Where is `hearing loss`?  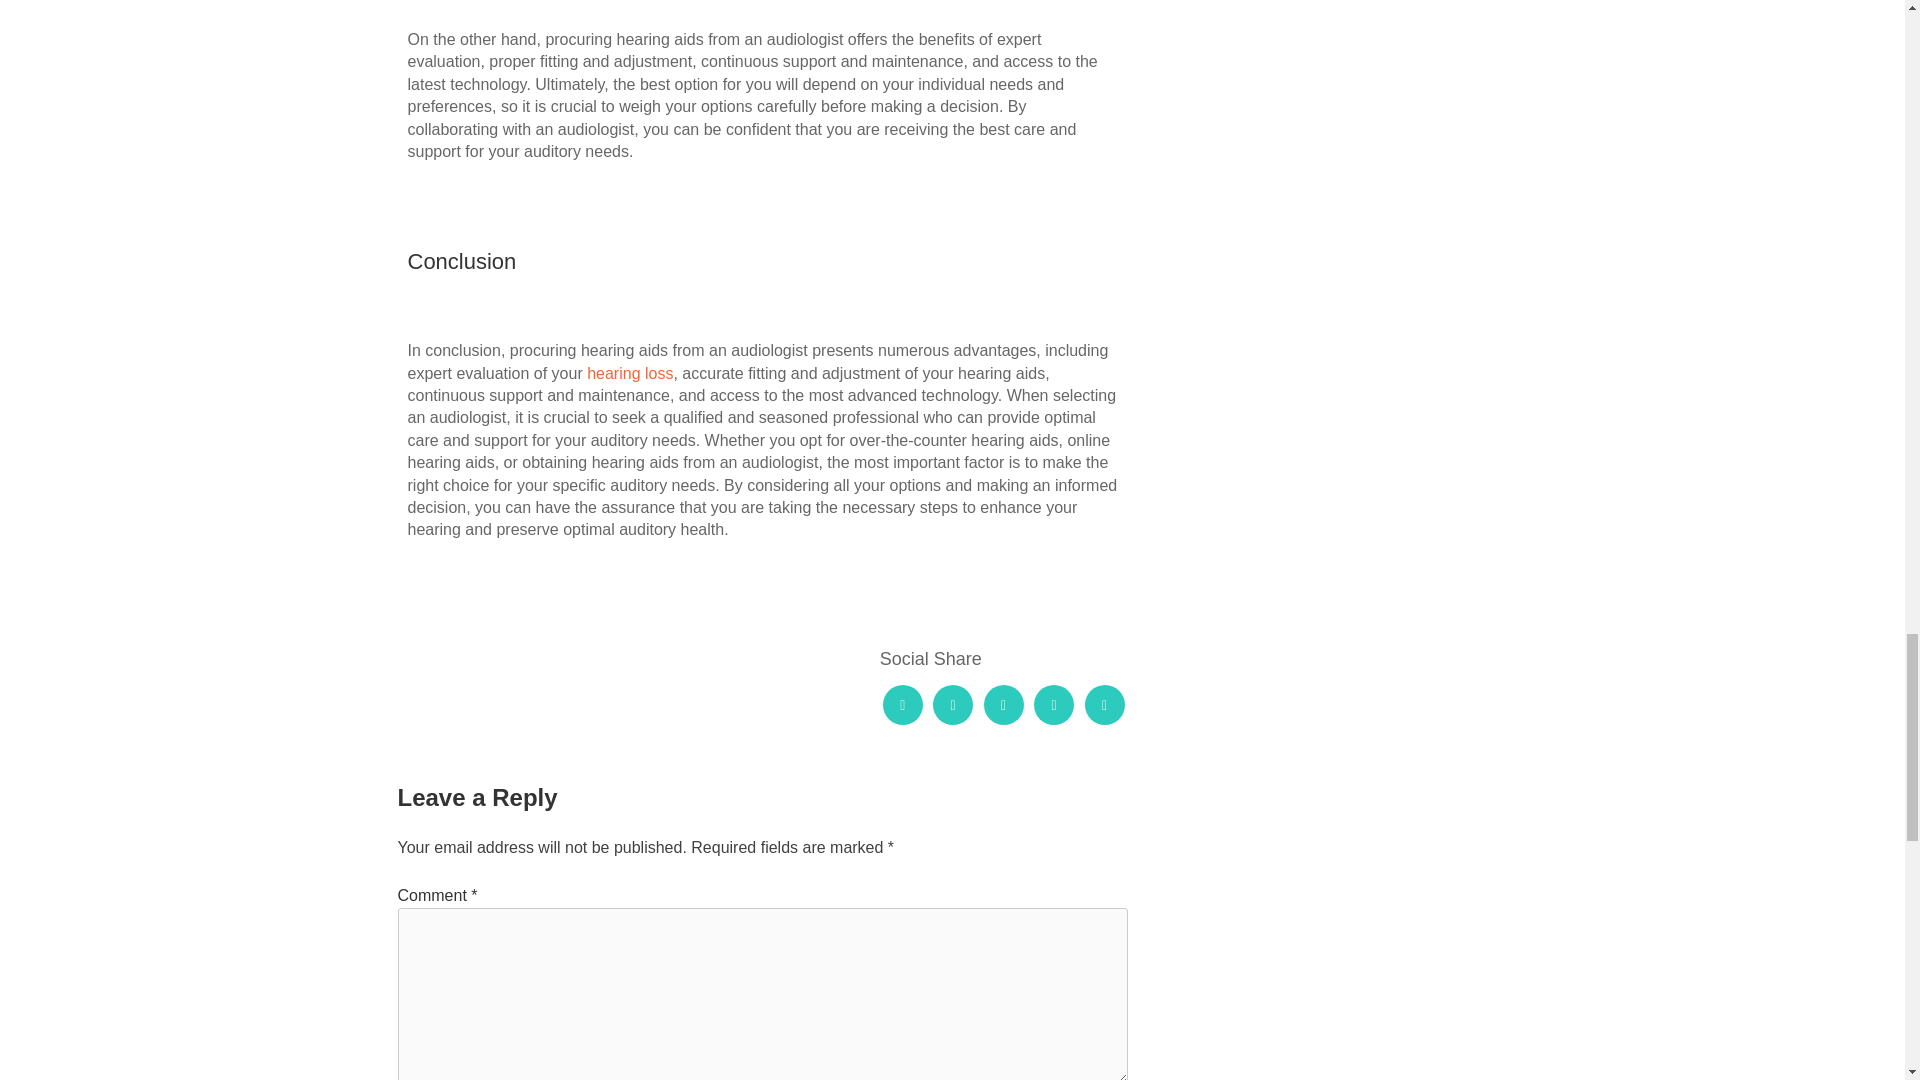 hearing loss is located at coordinates (628, 374).